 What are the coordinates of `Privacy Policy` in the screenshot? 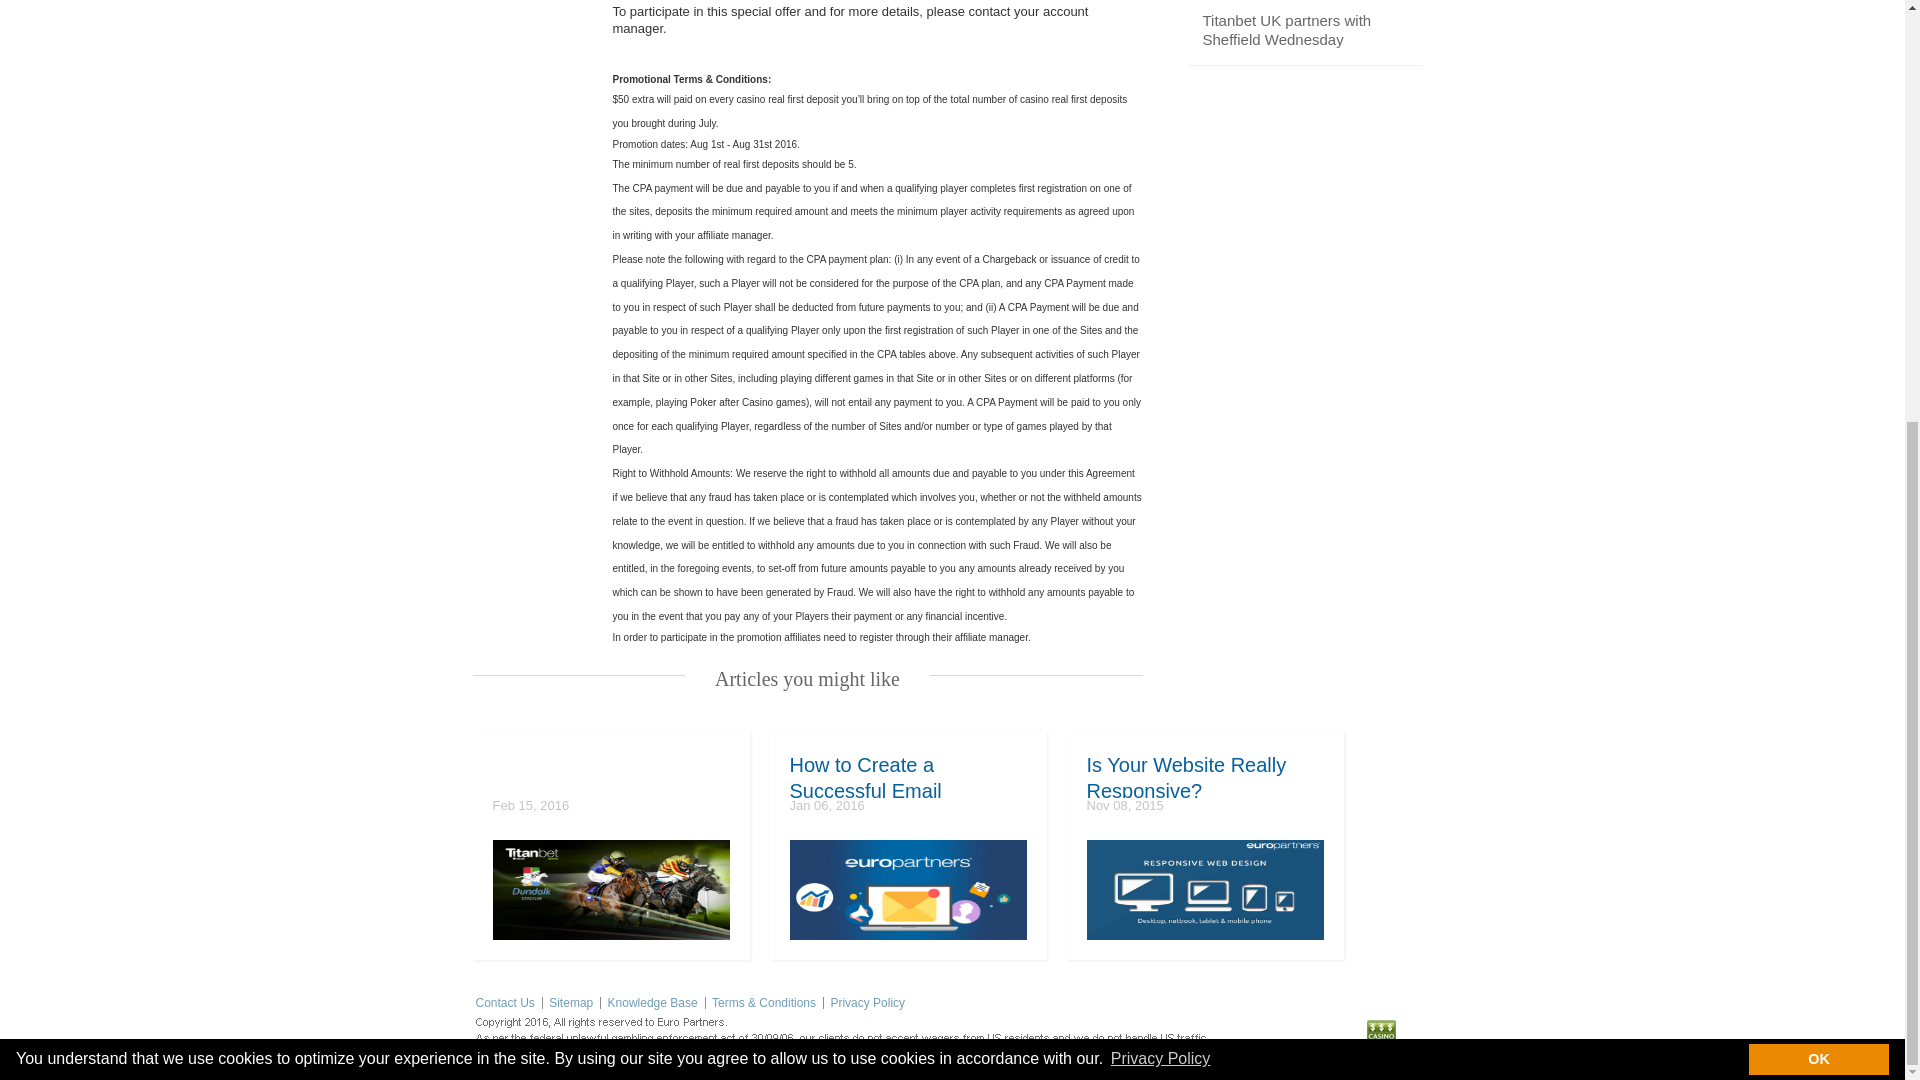 It's located at (1160, 374).